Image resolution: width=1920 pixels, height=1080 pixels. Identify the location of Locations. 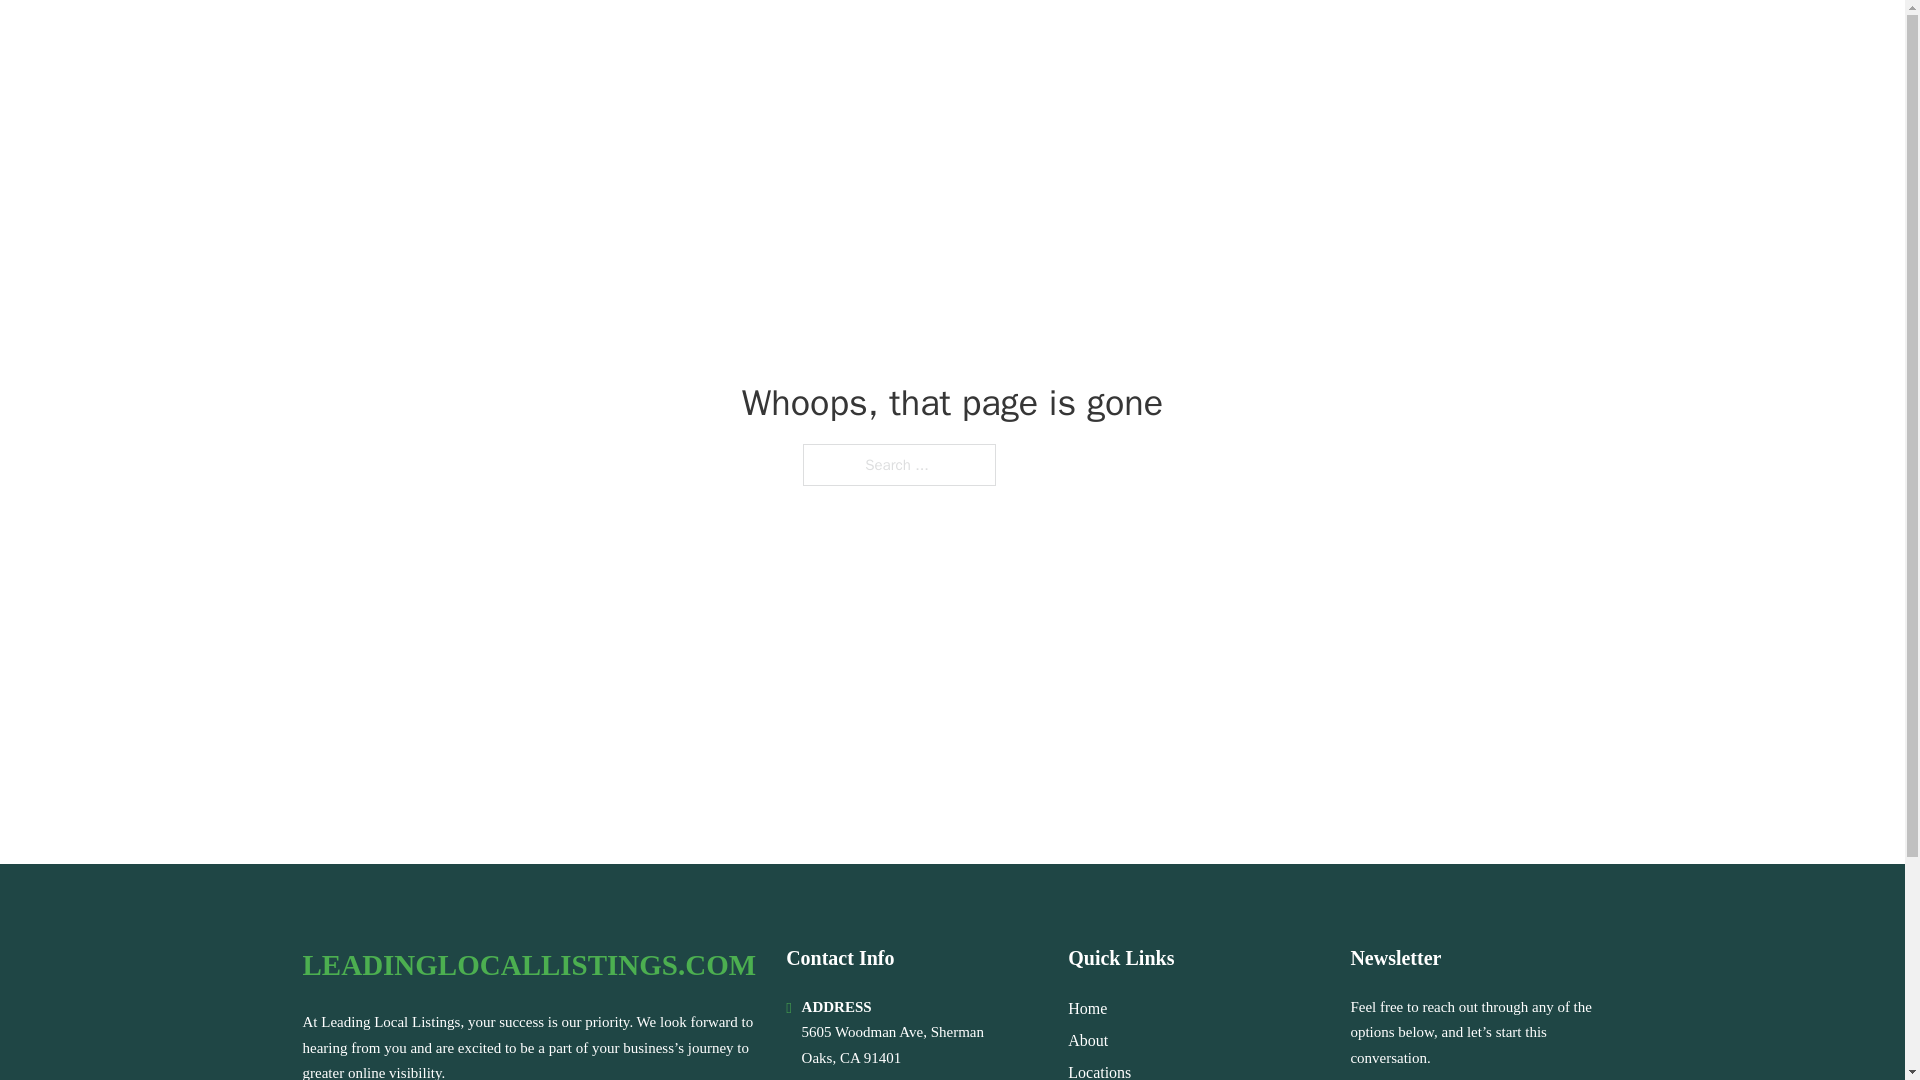
(1098, 1070).